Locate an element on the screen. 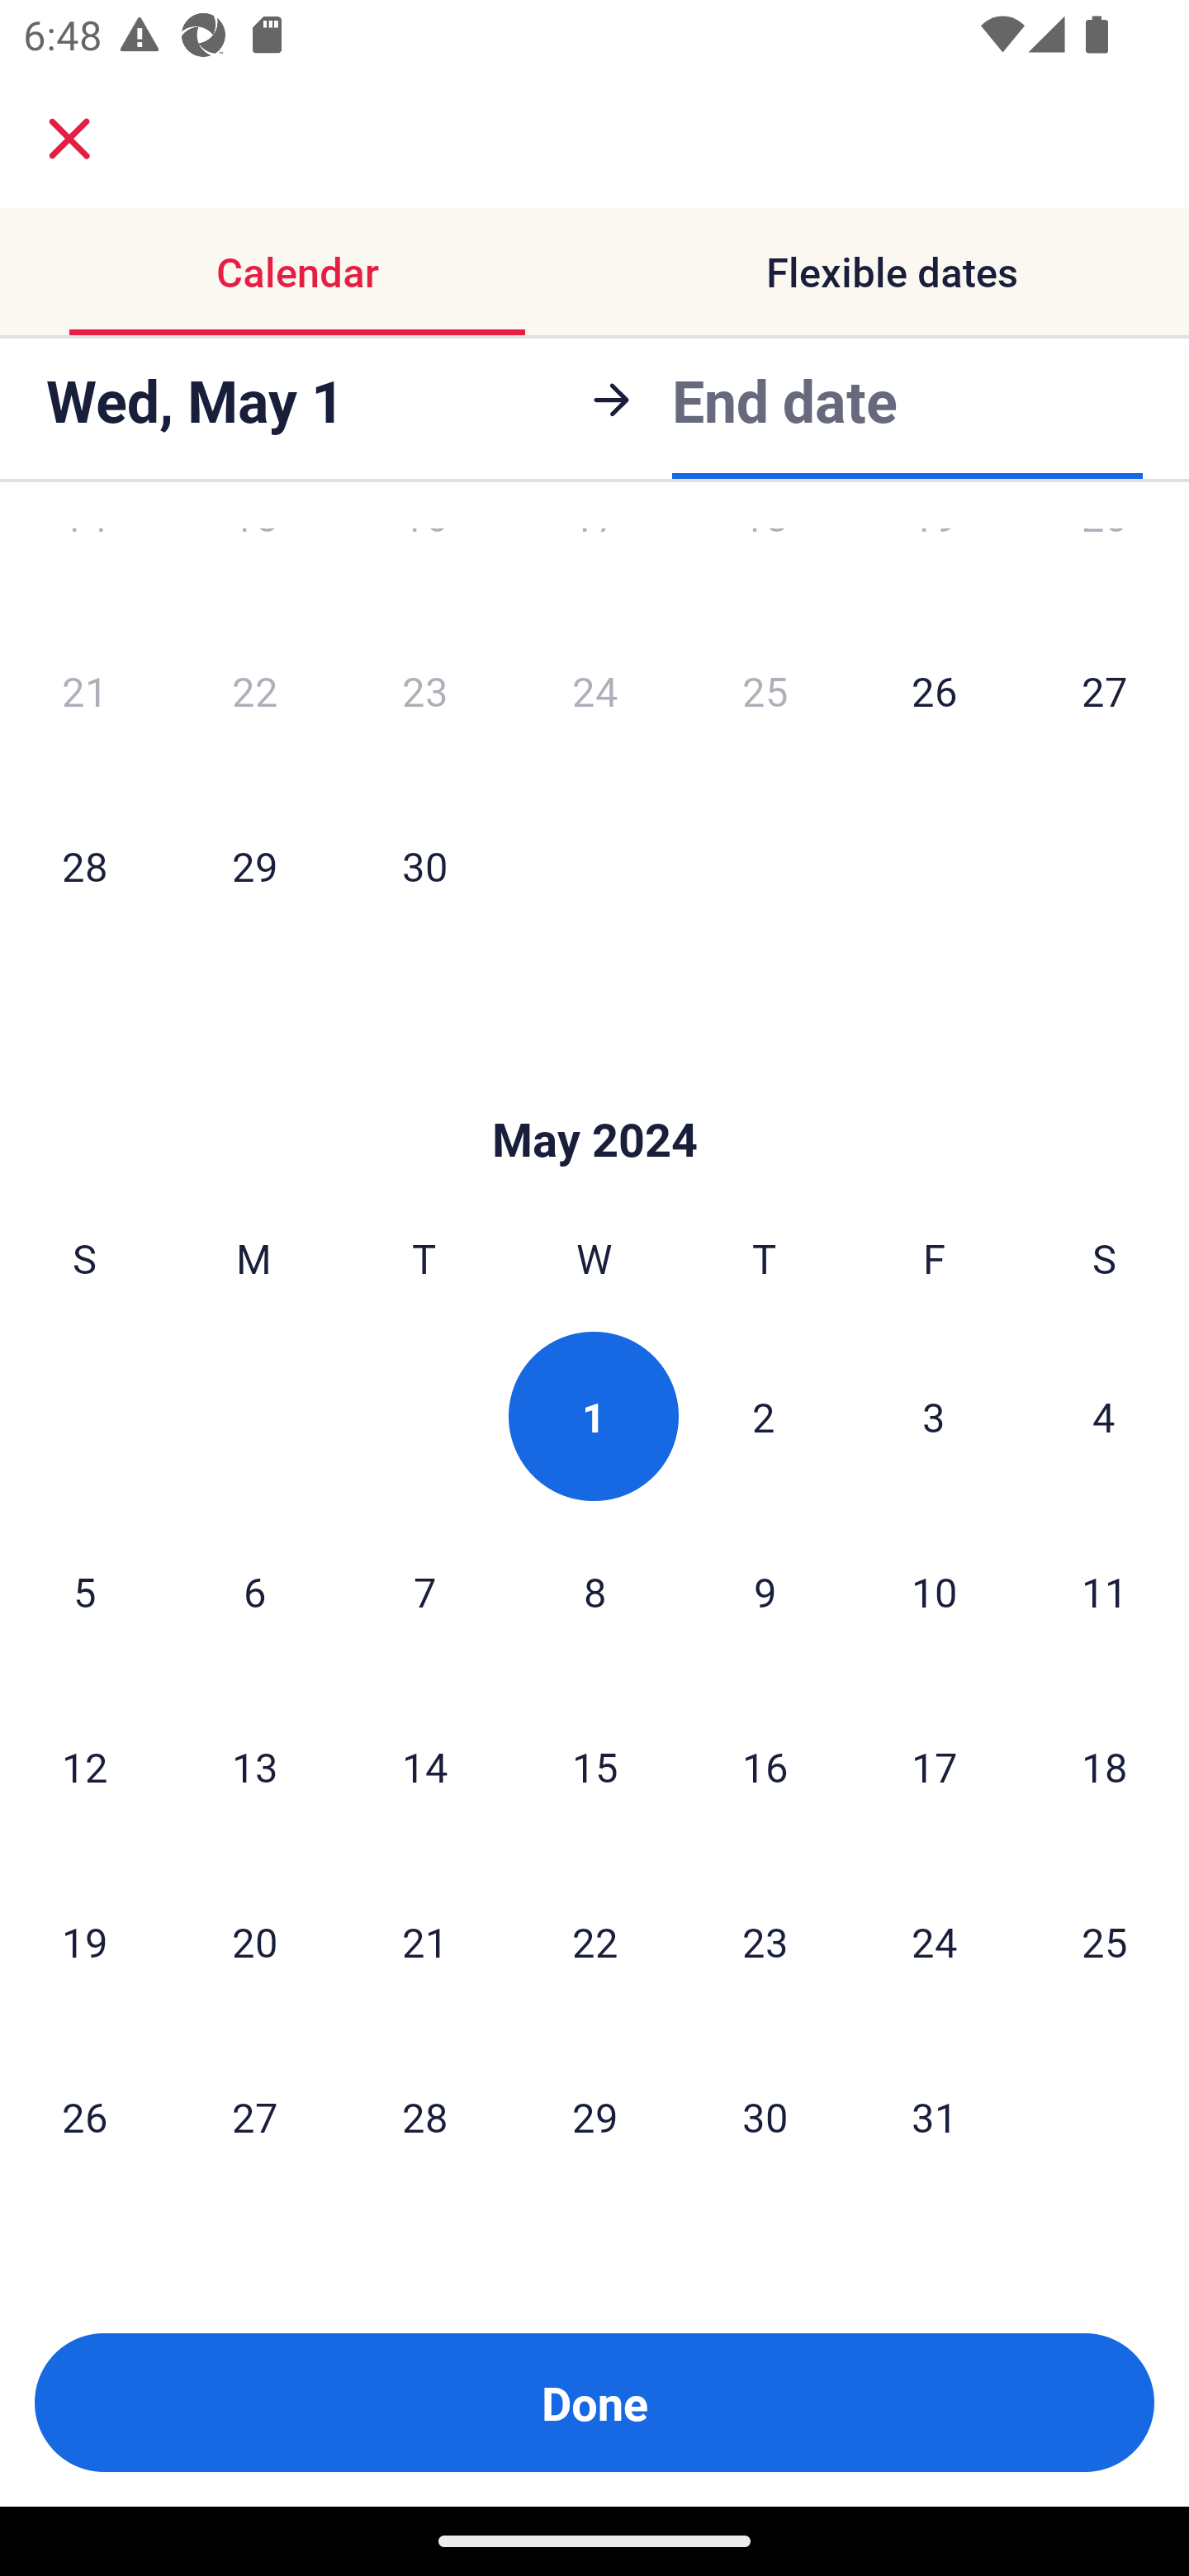 The width and height of the screenshot is (1189, 2576). 19 Sunday, May 19, 2024 is located at coordinates (84, 1942).